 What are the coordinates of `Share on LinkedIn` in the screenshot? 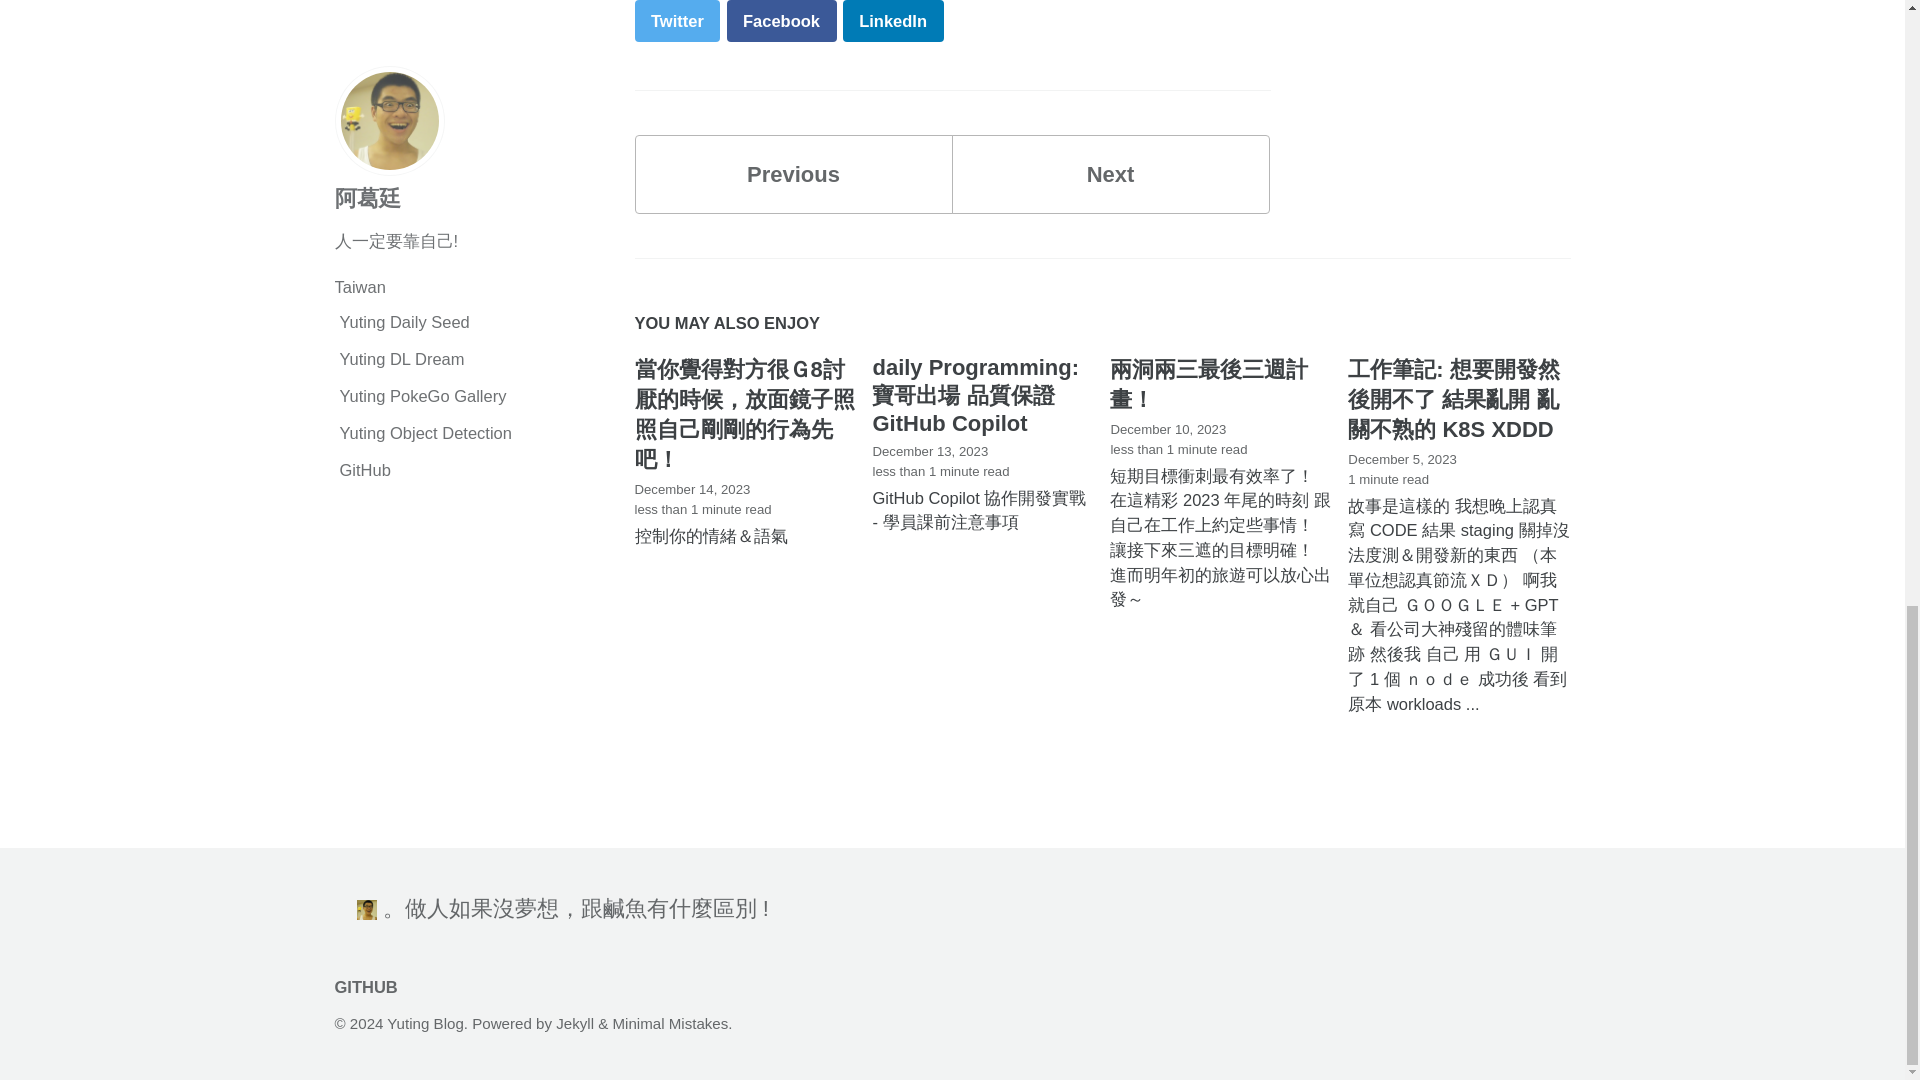 It's located at (893, 20).